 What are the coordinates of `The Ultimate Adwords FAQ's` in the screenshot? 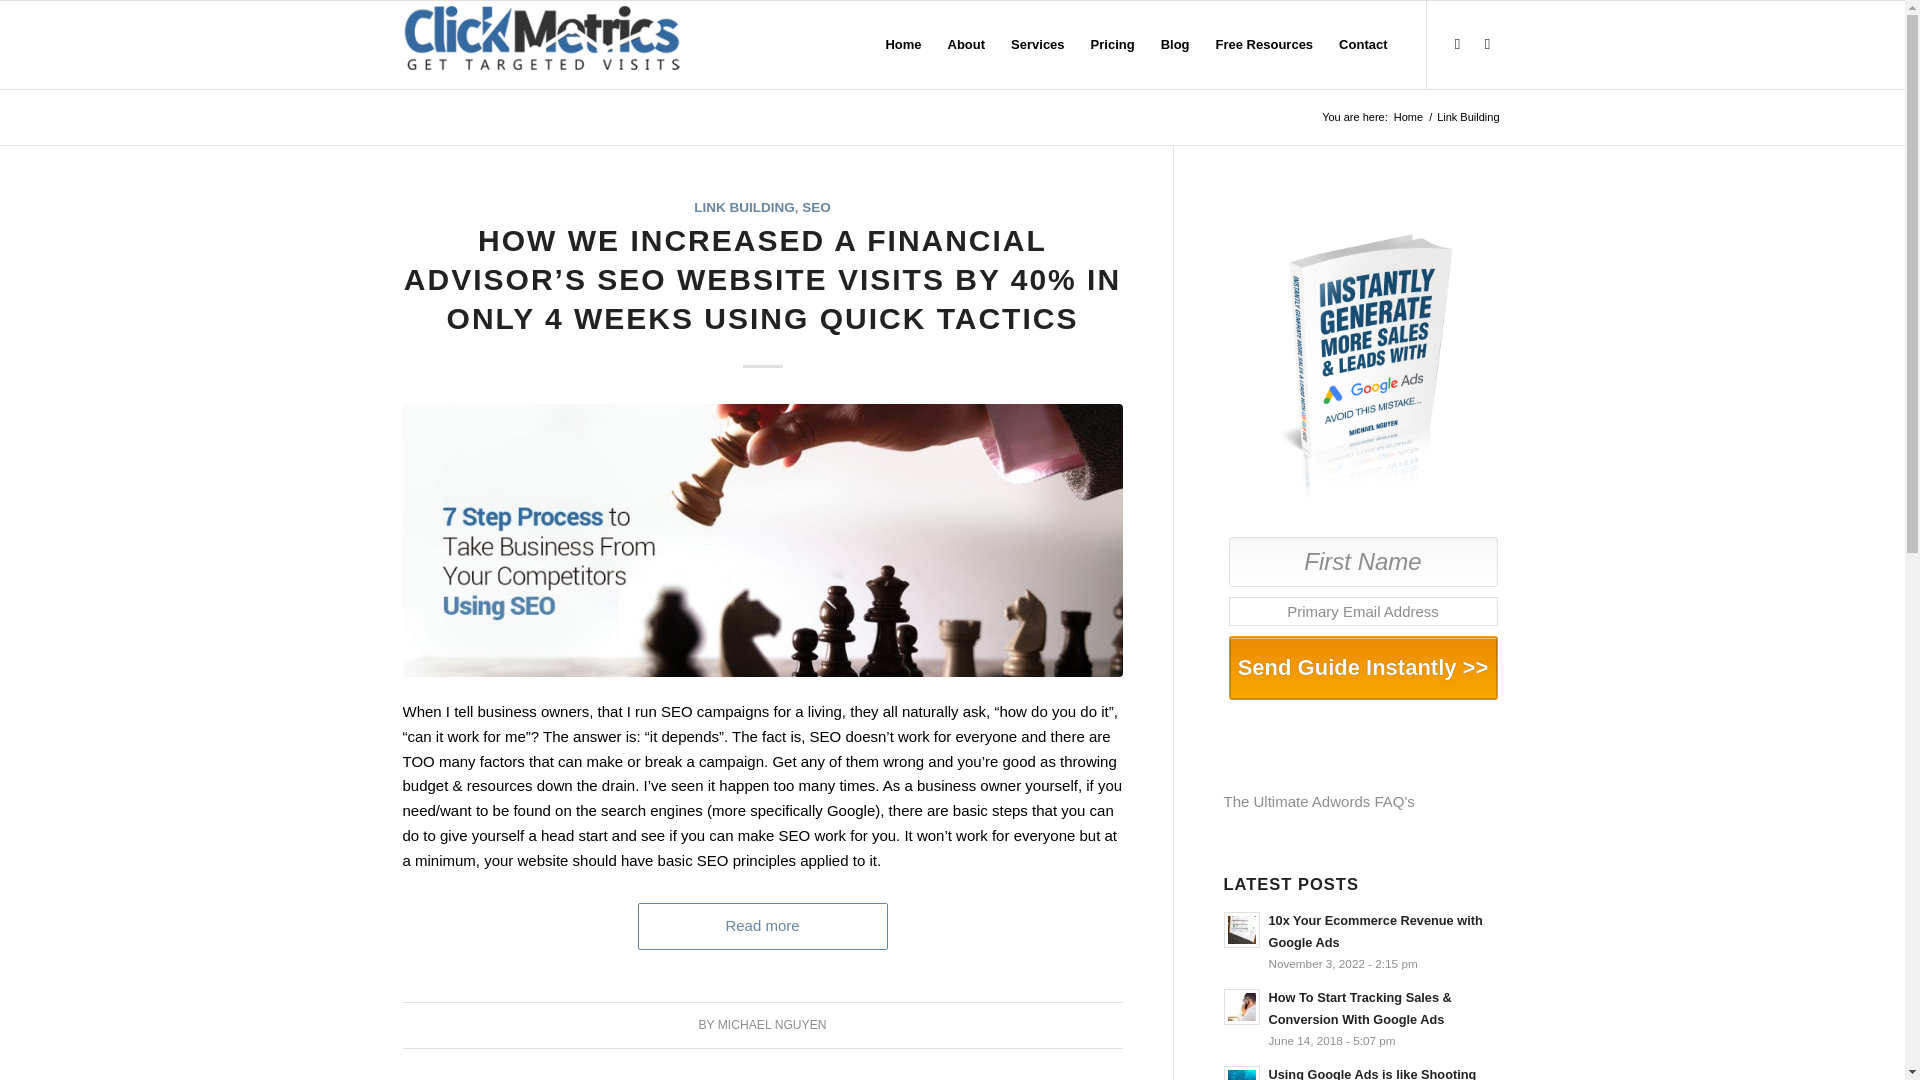 It's located at (1320, 801).